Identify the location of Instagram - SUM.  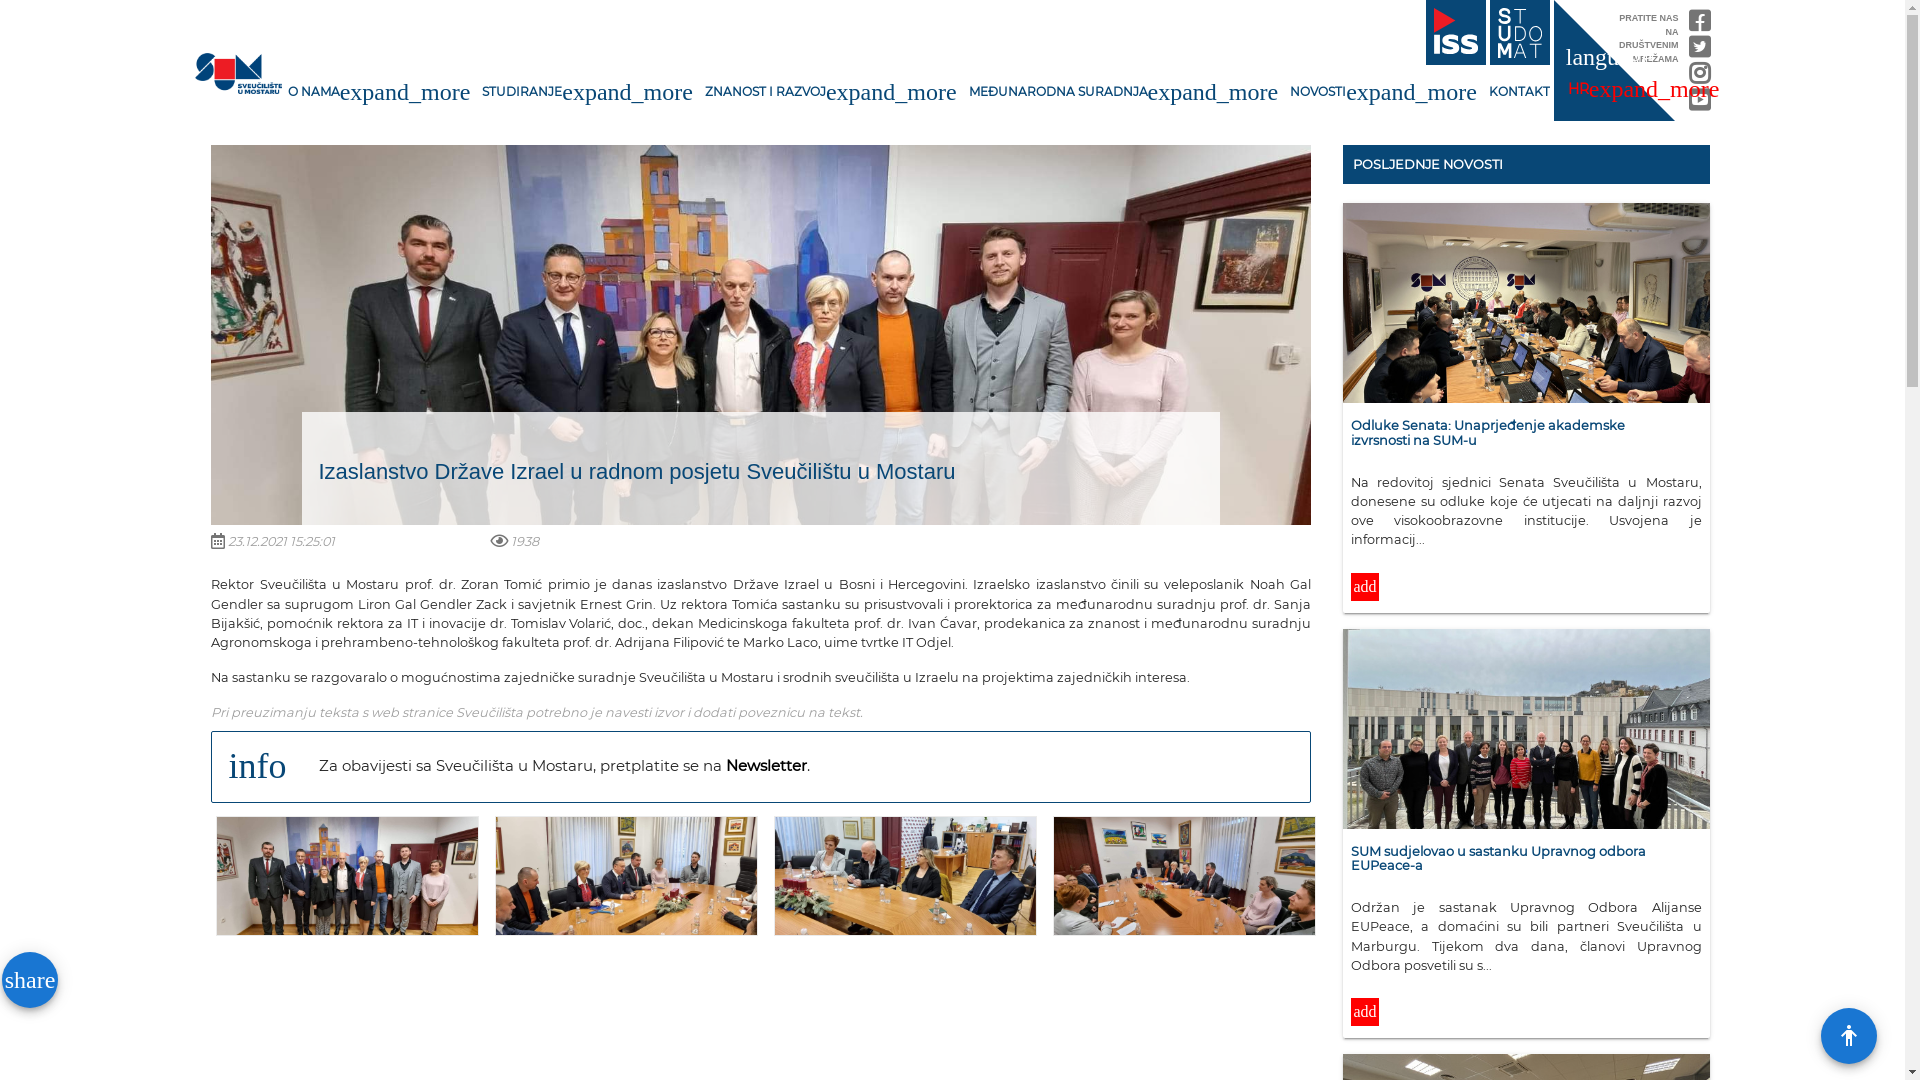
(1700, 78).